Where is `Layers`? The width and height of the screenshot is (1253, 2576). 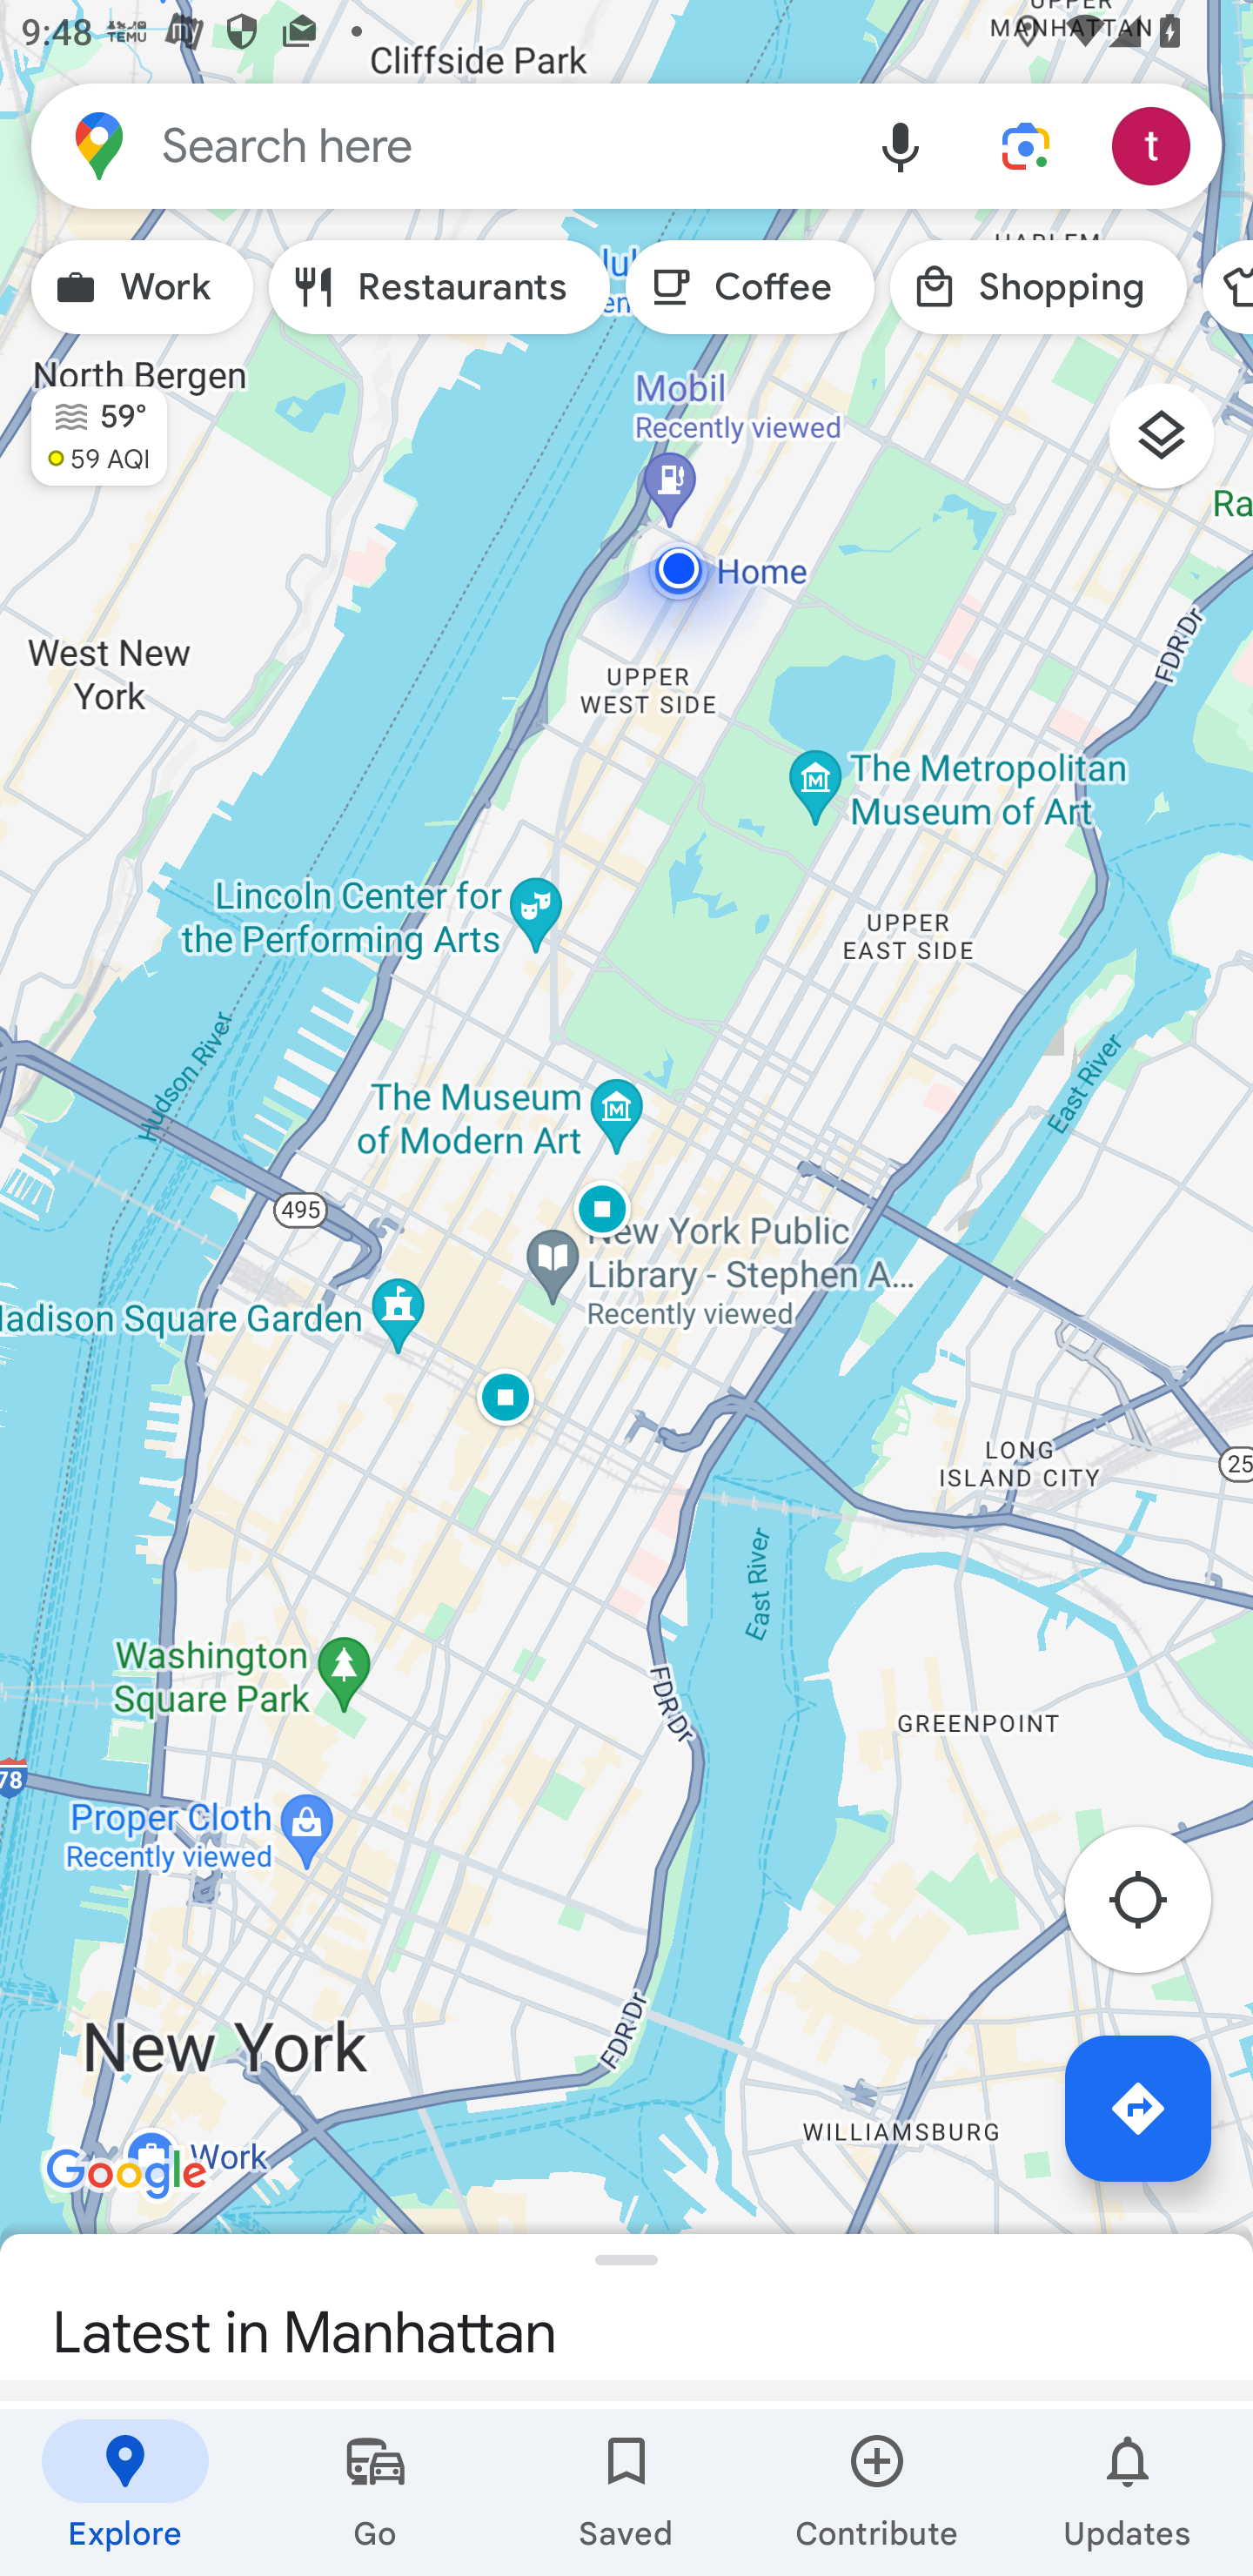
Layers is located at coordinates (1176, 446).